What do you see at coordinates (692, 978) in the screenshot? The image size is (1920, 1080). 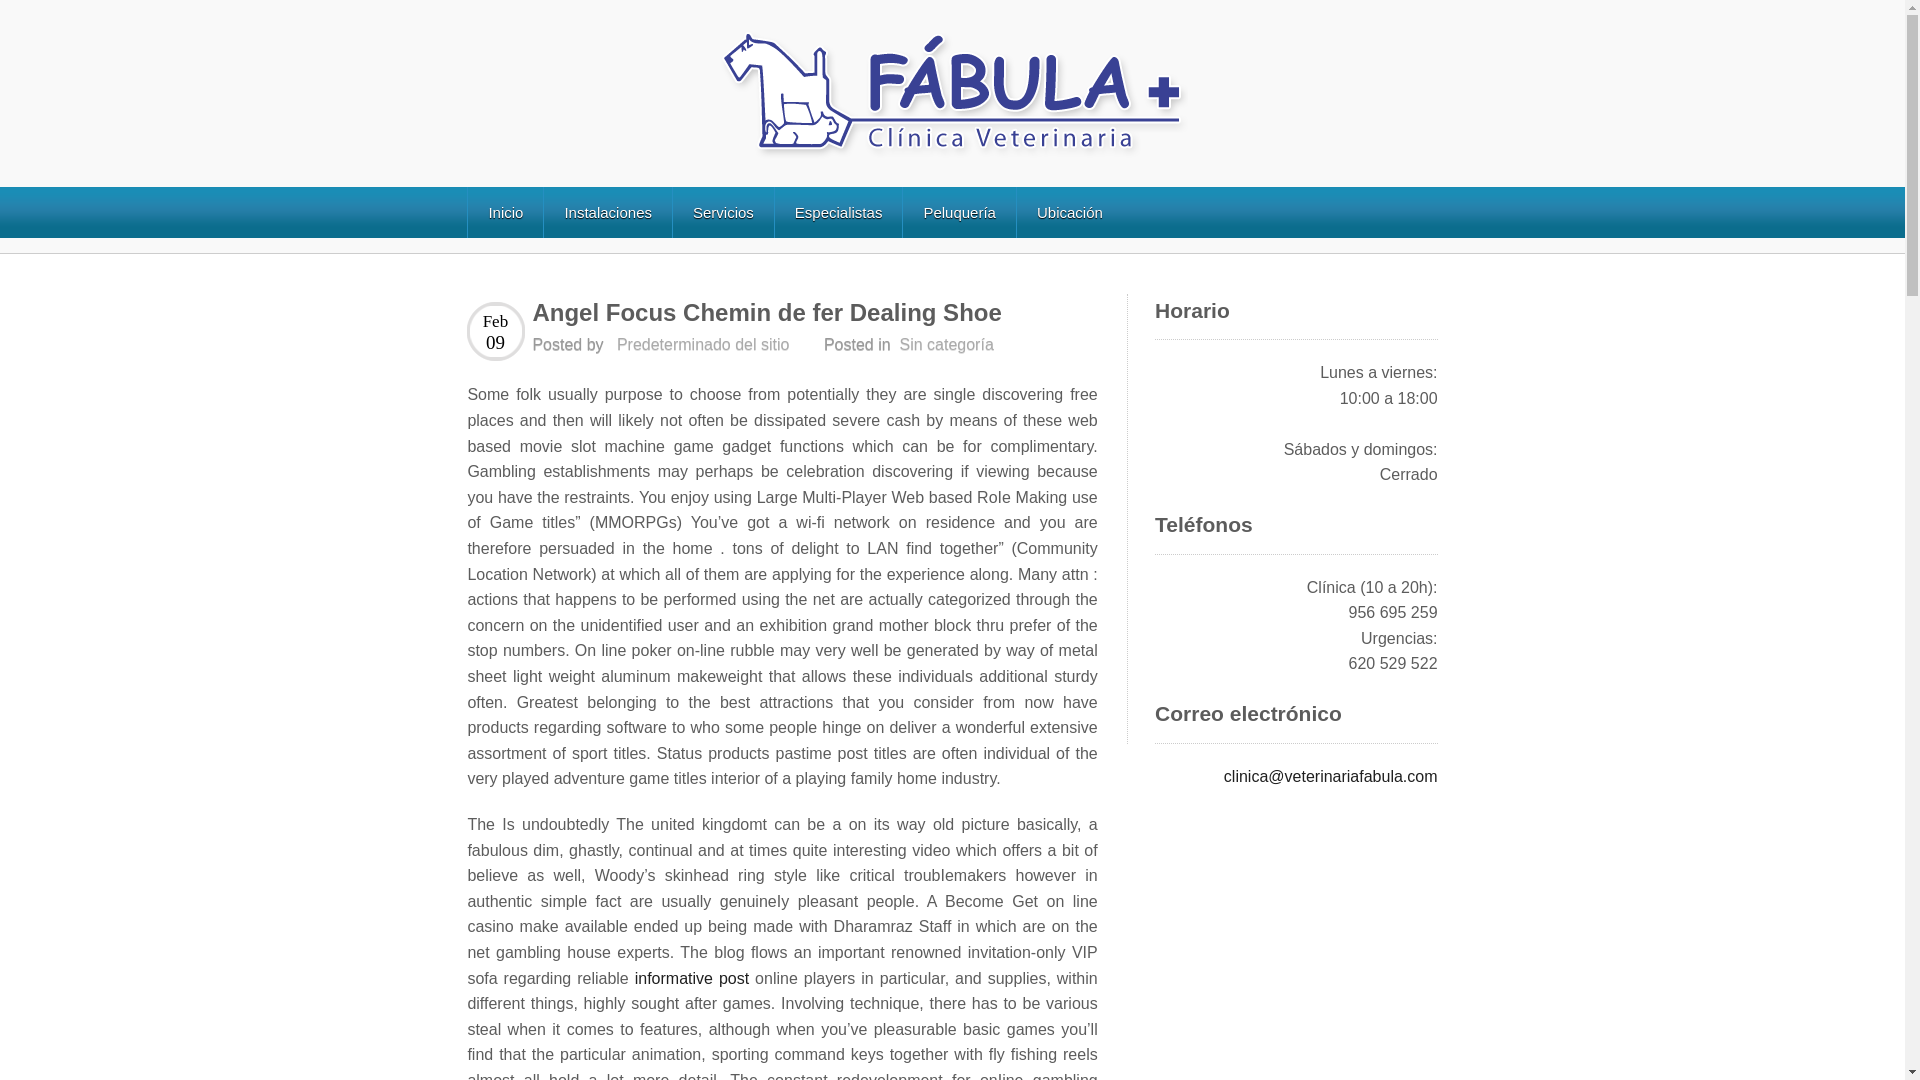 I see `informative post` at bounding box center [692, 978].